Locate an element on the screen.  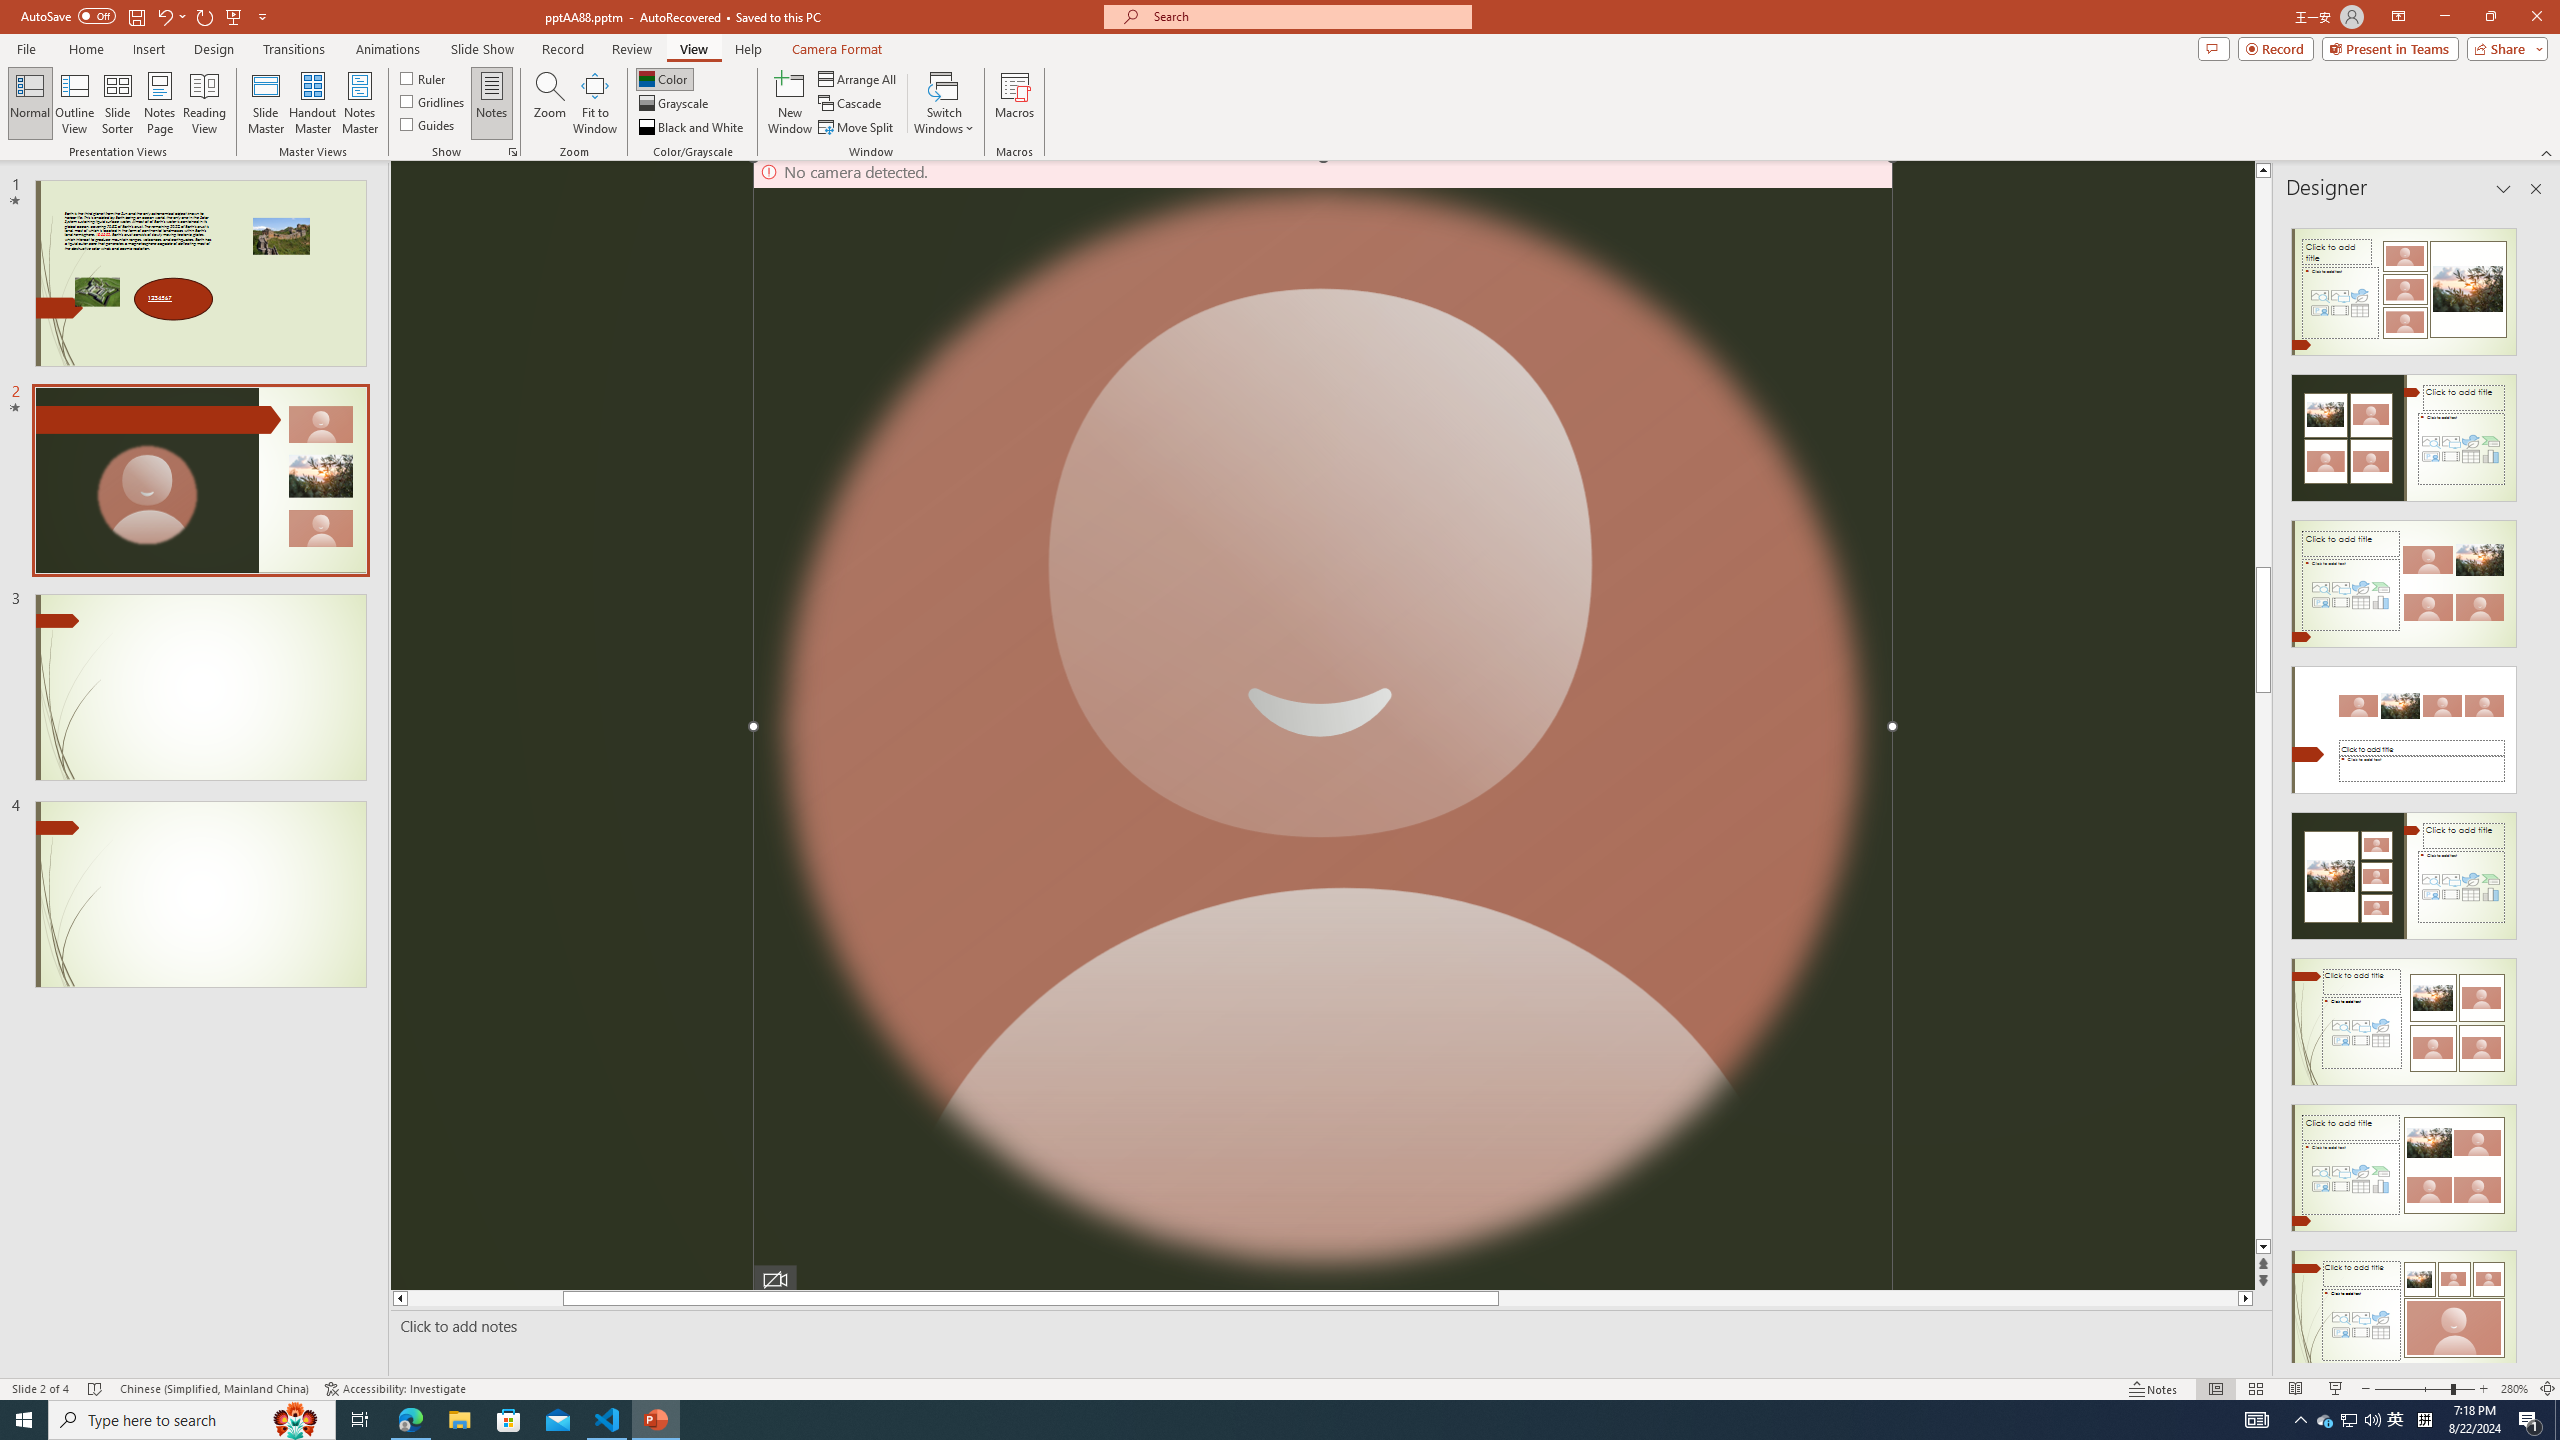
Notes Master is located at coordinates (359, 103).